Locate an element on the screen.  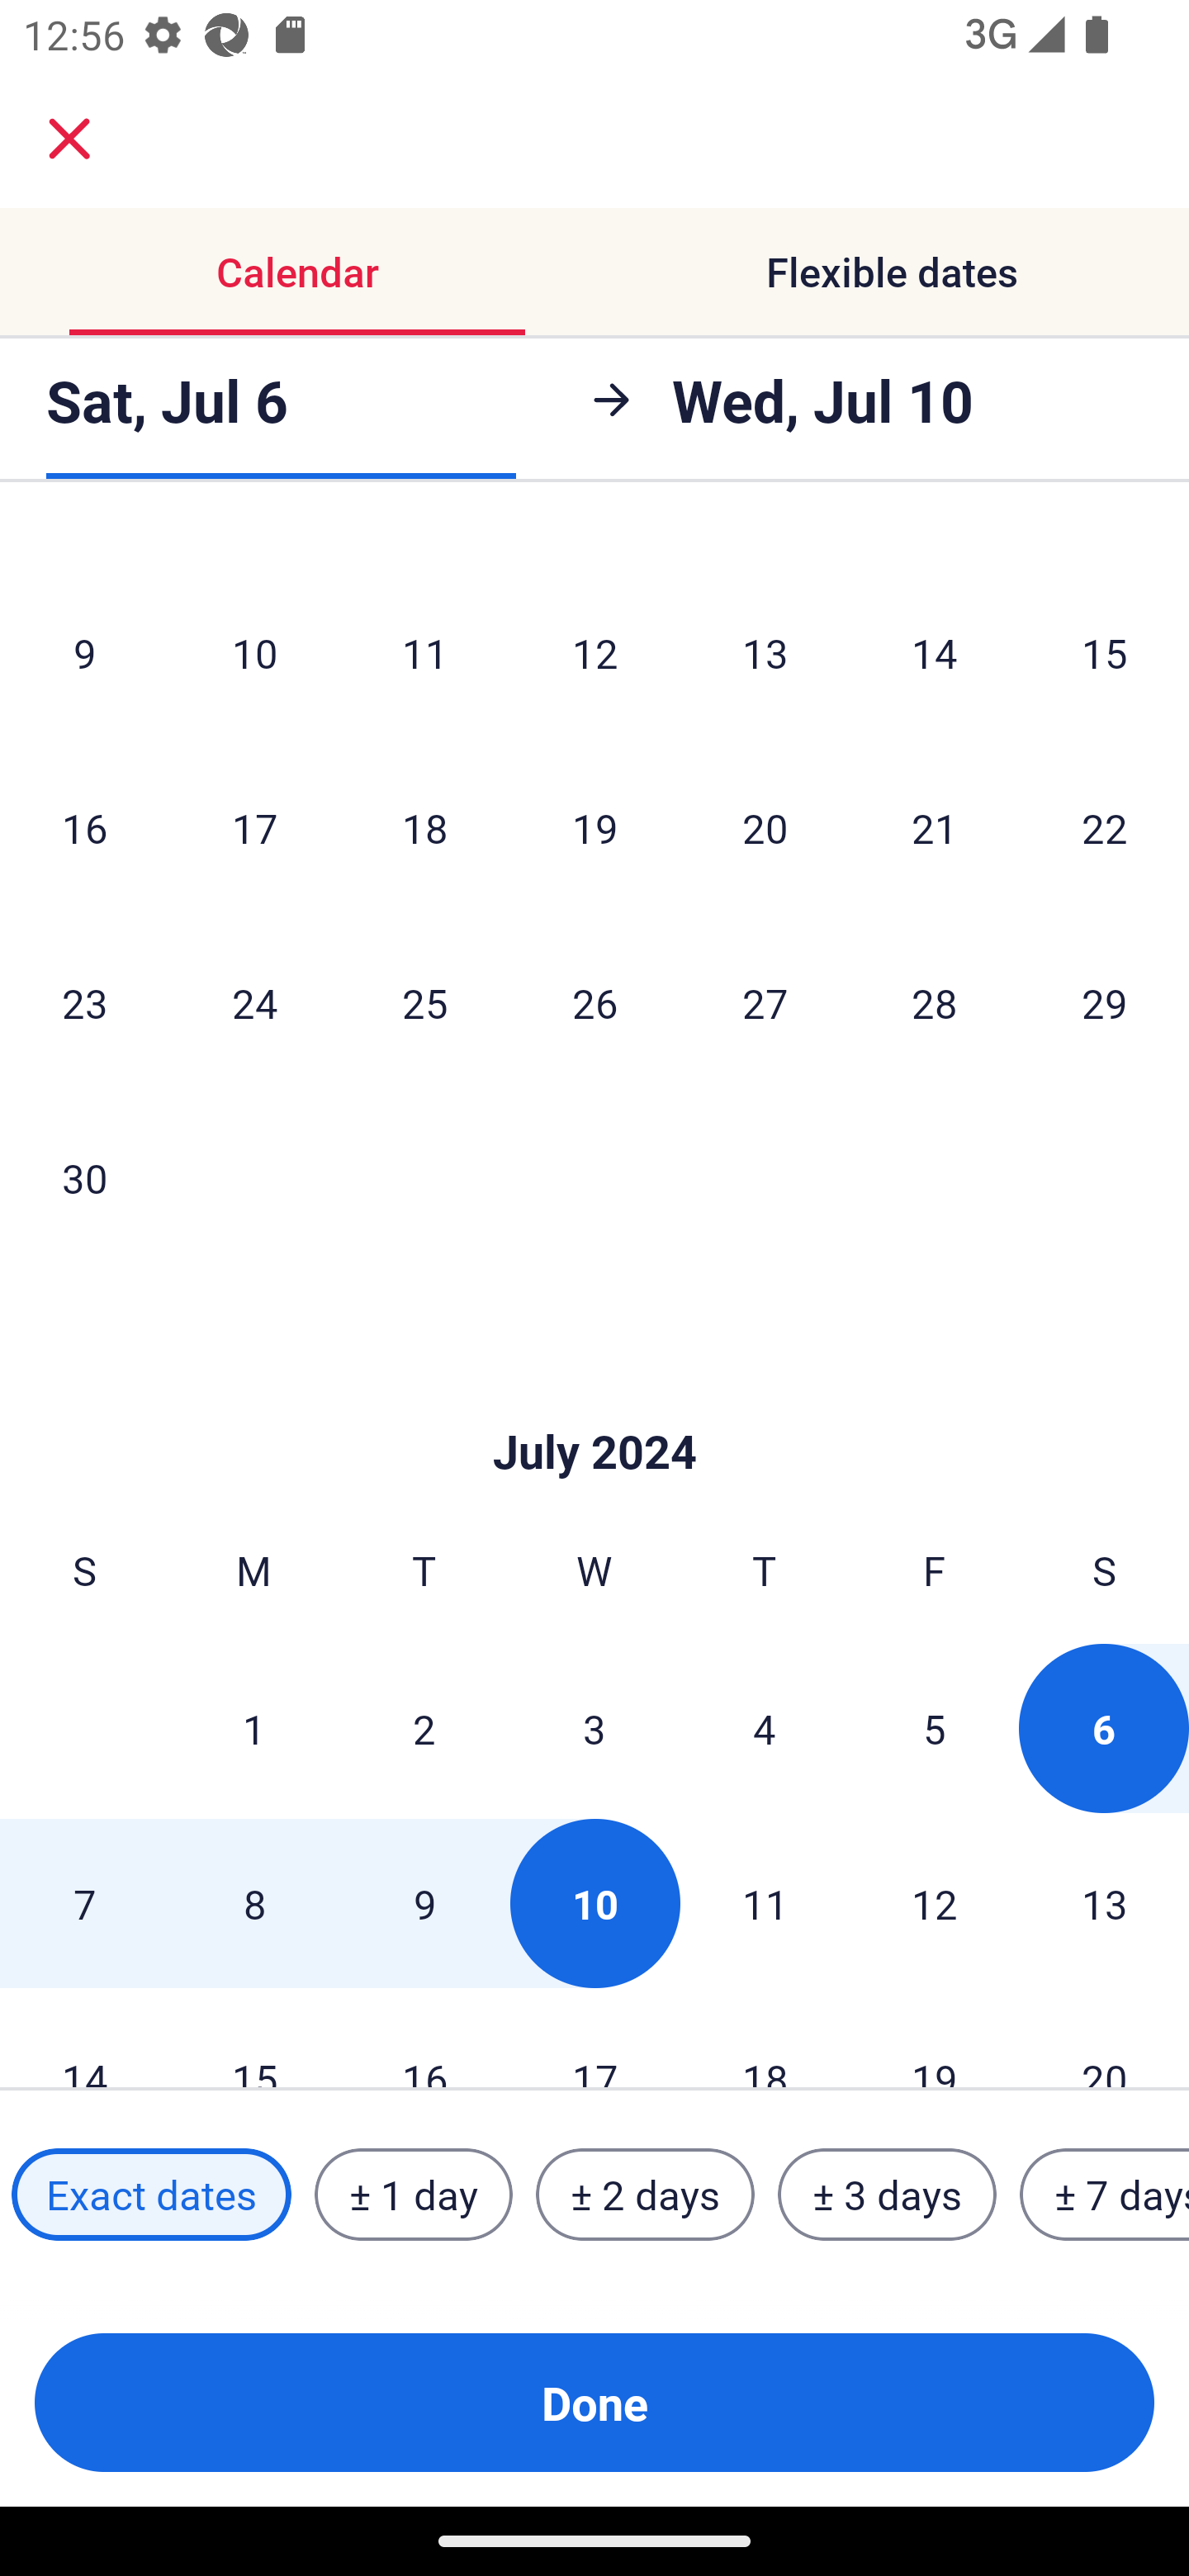
23 Sunday, June 23, 2024 is located at coordinates (84, 1002).